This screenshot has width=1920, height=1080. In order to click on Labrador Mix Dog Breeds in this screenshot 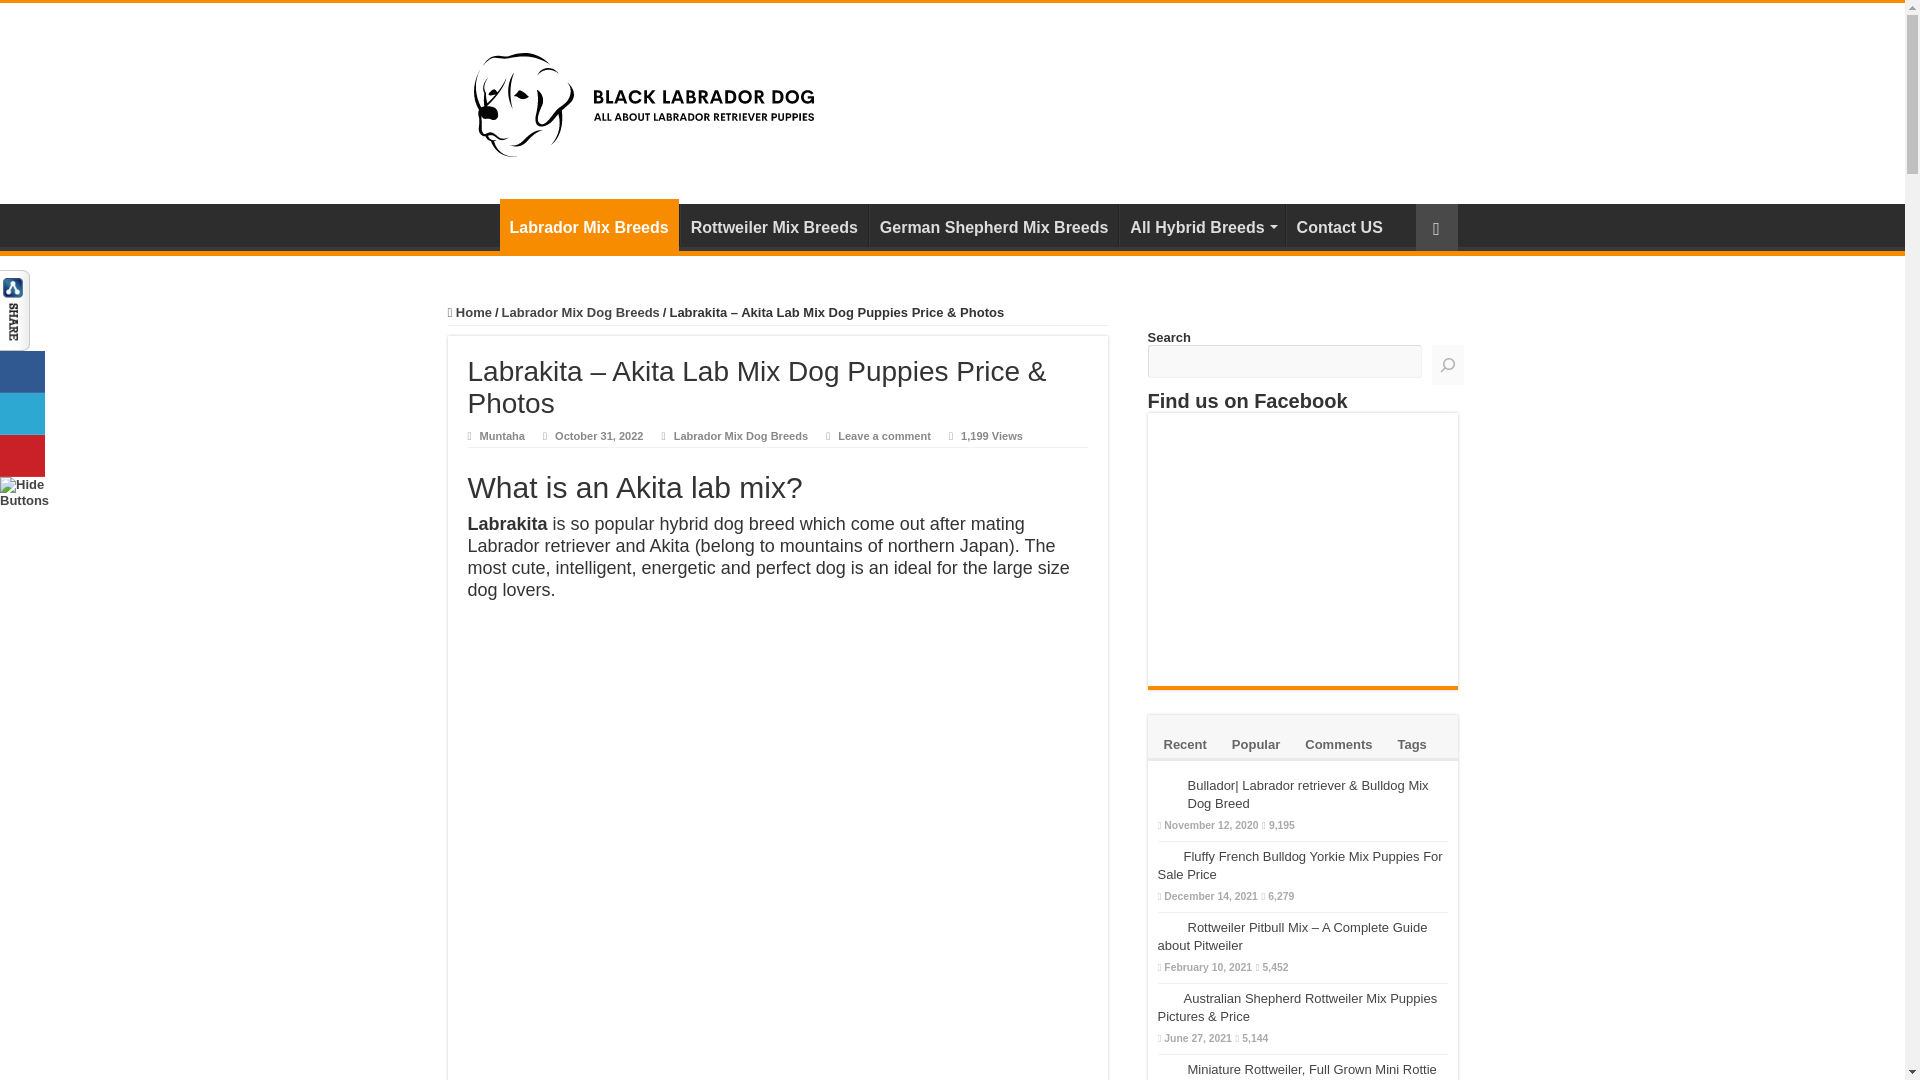, I will do `click(580, 312)`.